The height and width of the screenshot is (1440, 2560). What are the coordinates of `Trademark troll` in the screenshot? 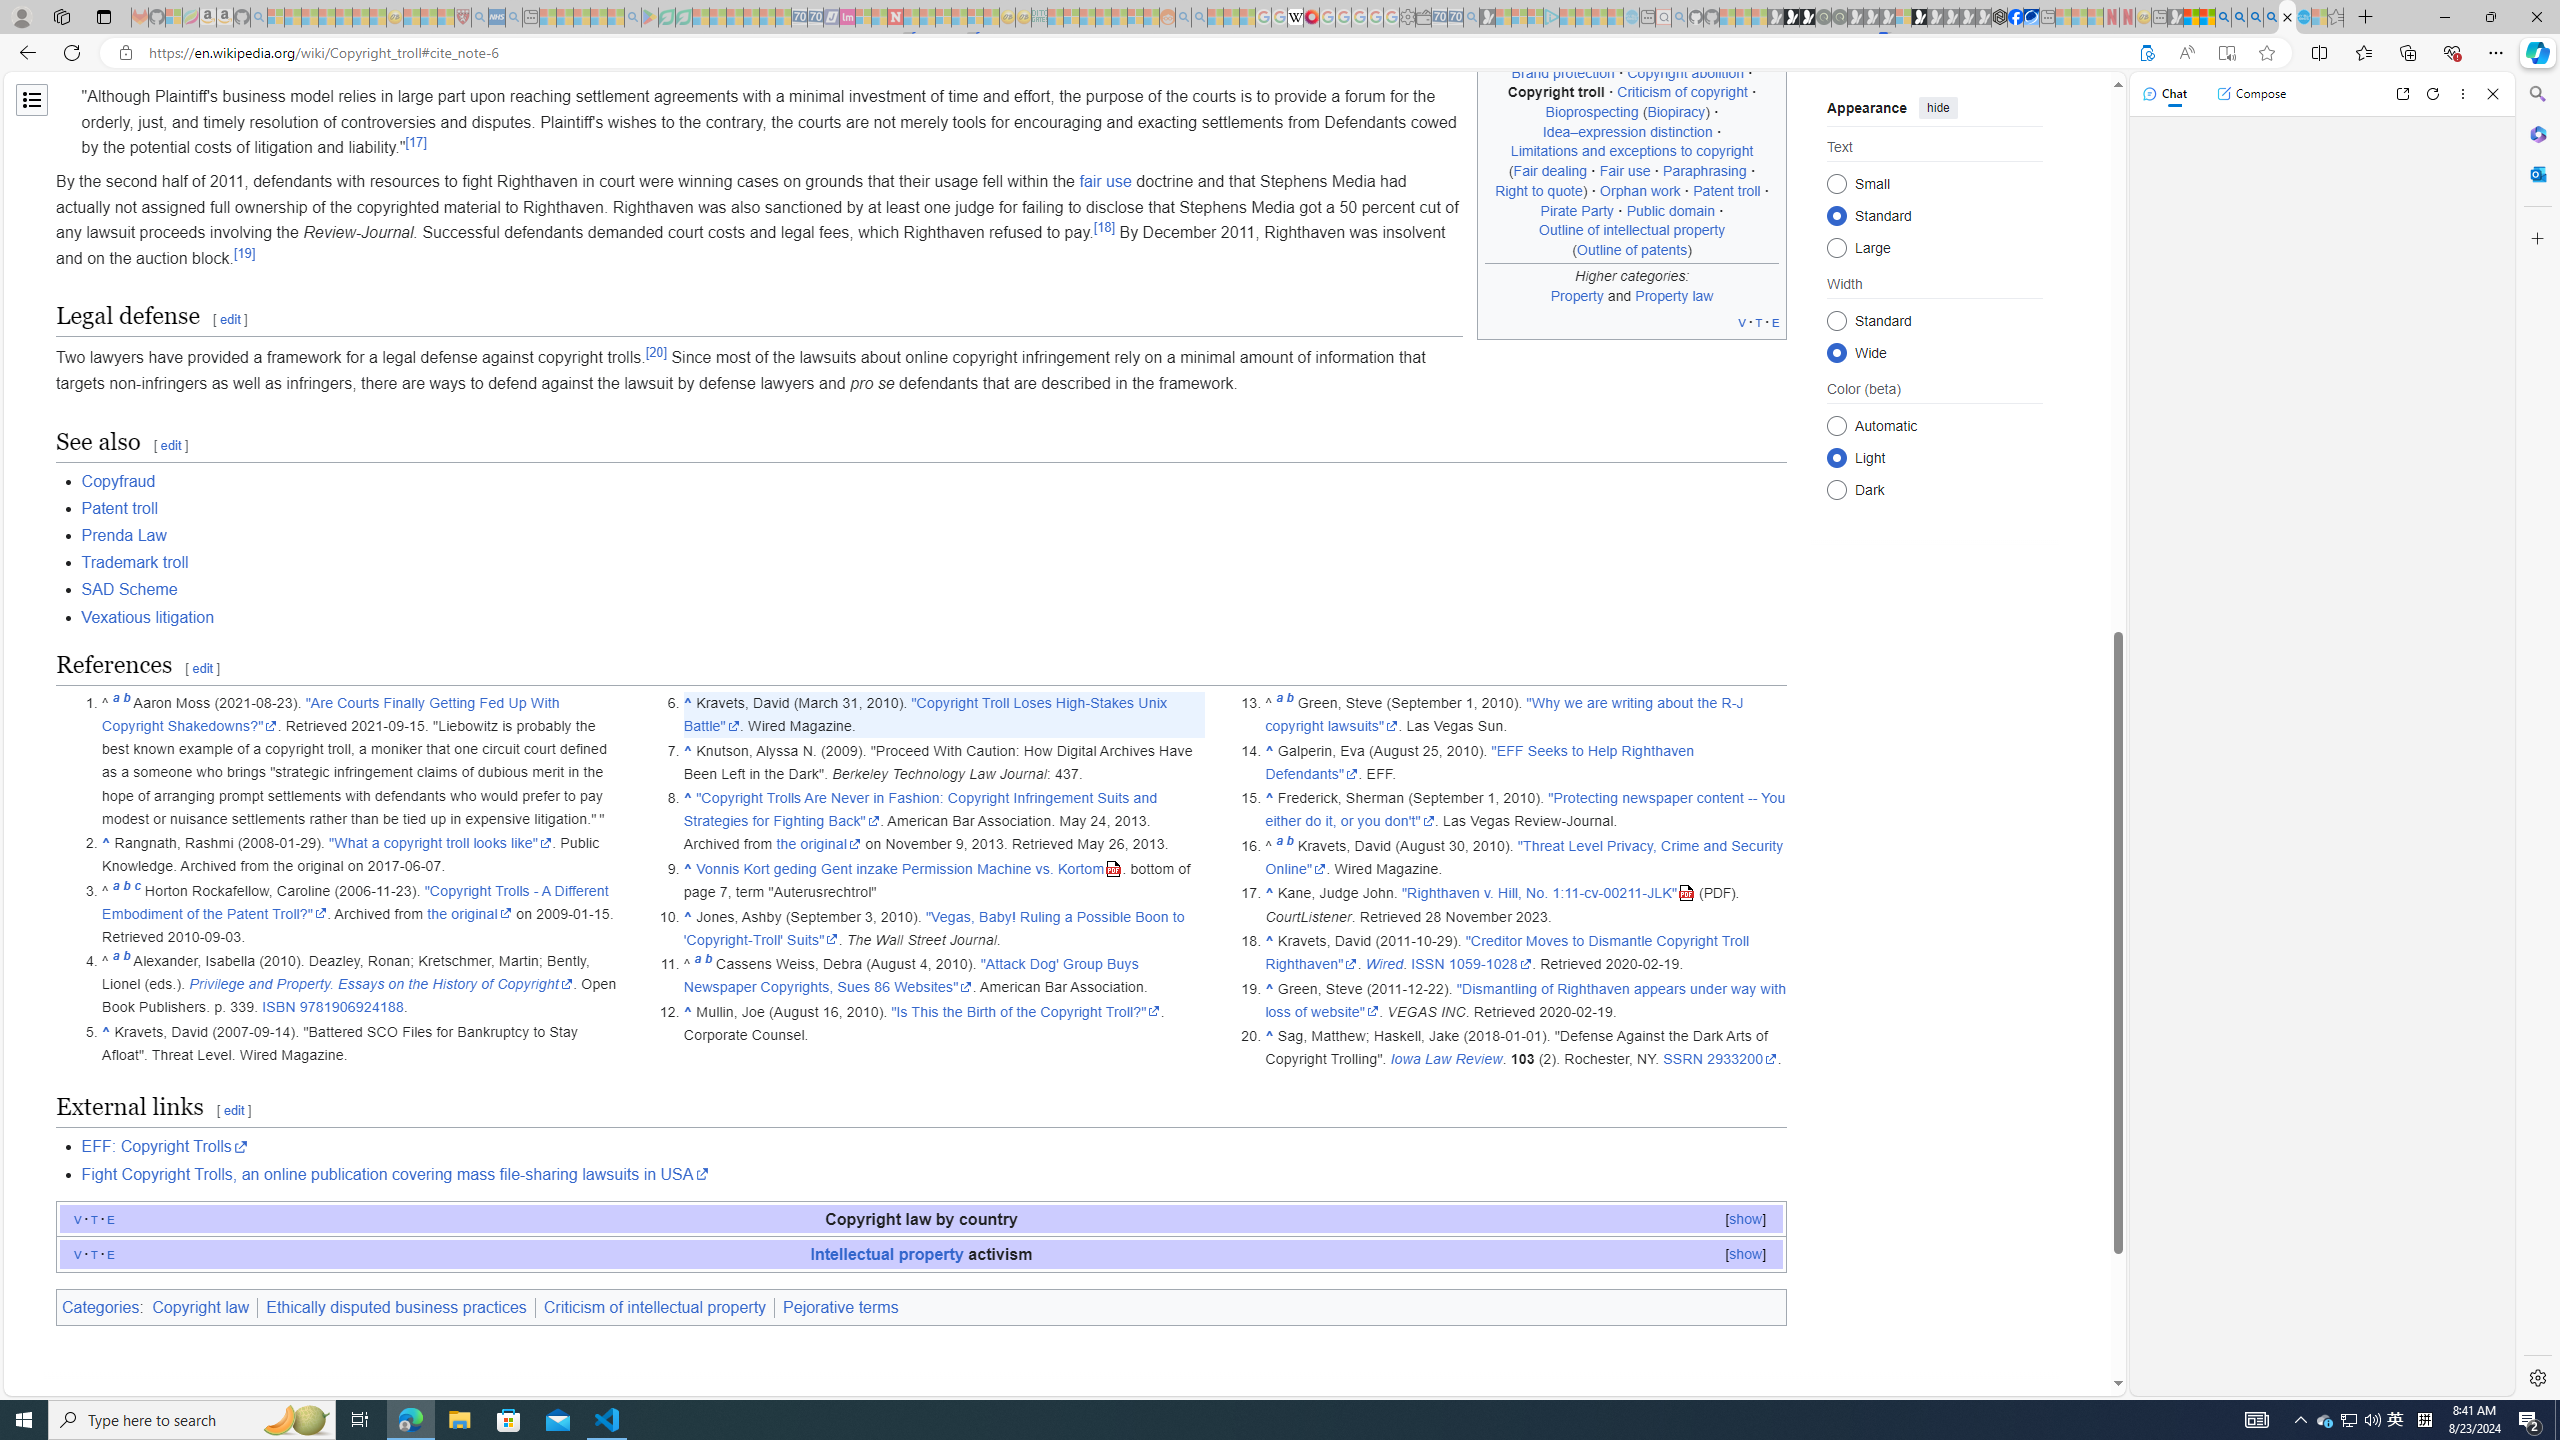 It's located at (934, 563).